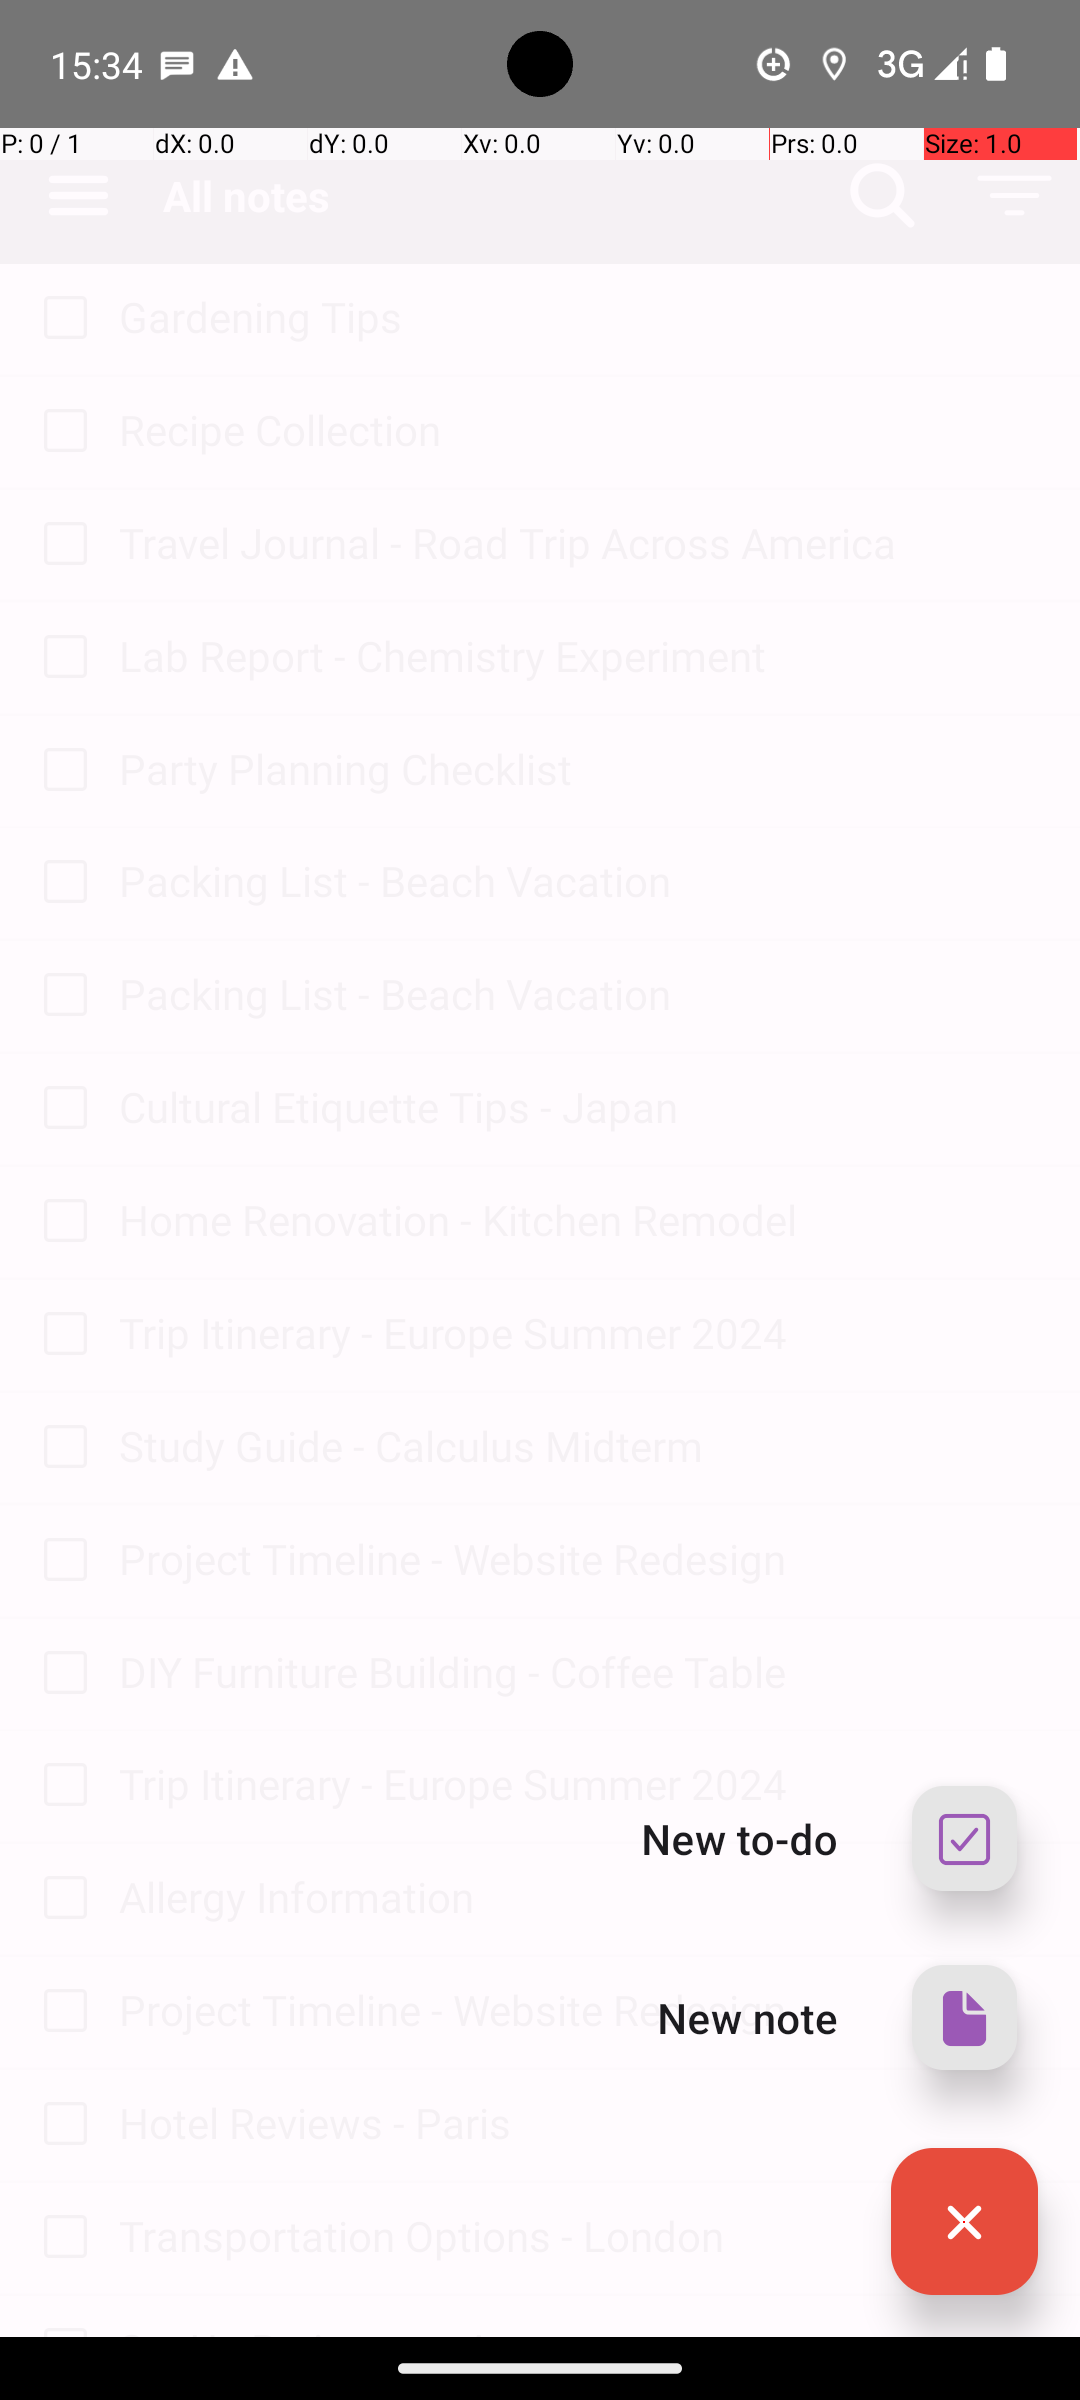 Image resolution: width=1080 pixels, height=2400 pixels. Describe the element at coordinates (964, 2018) in the screenshot. I see `` at that location.